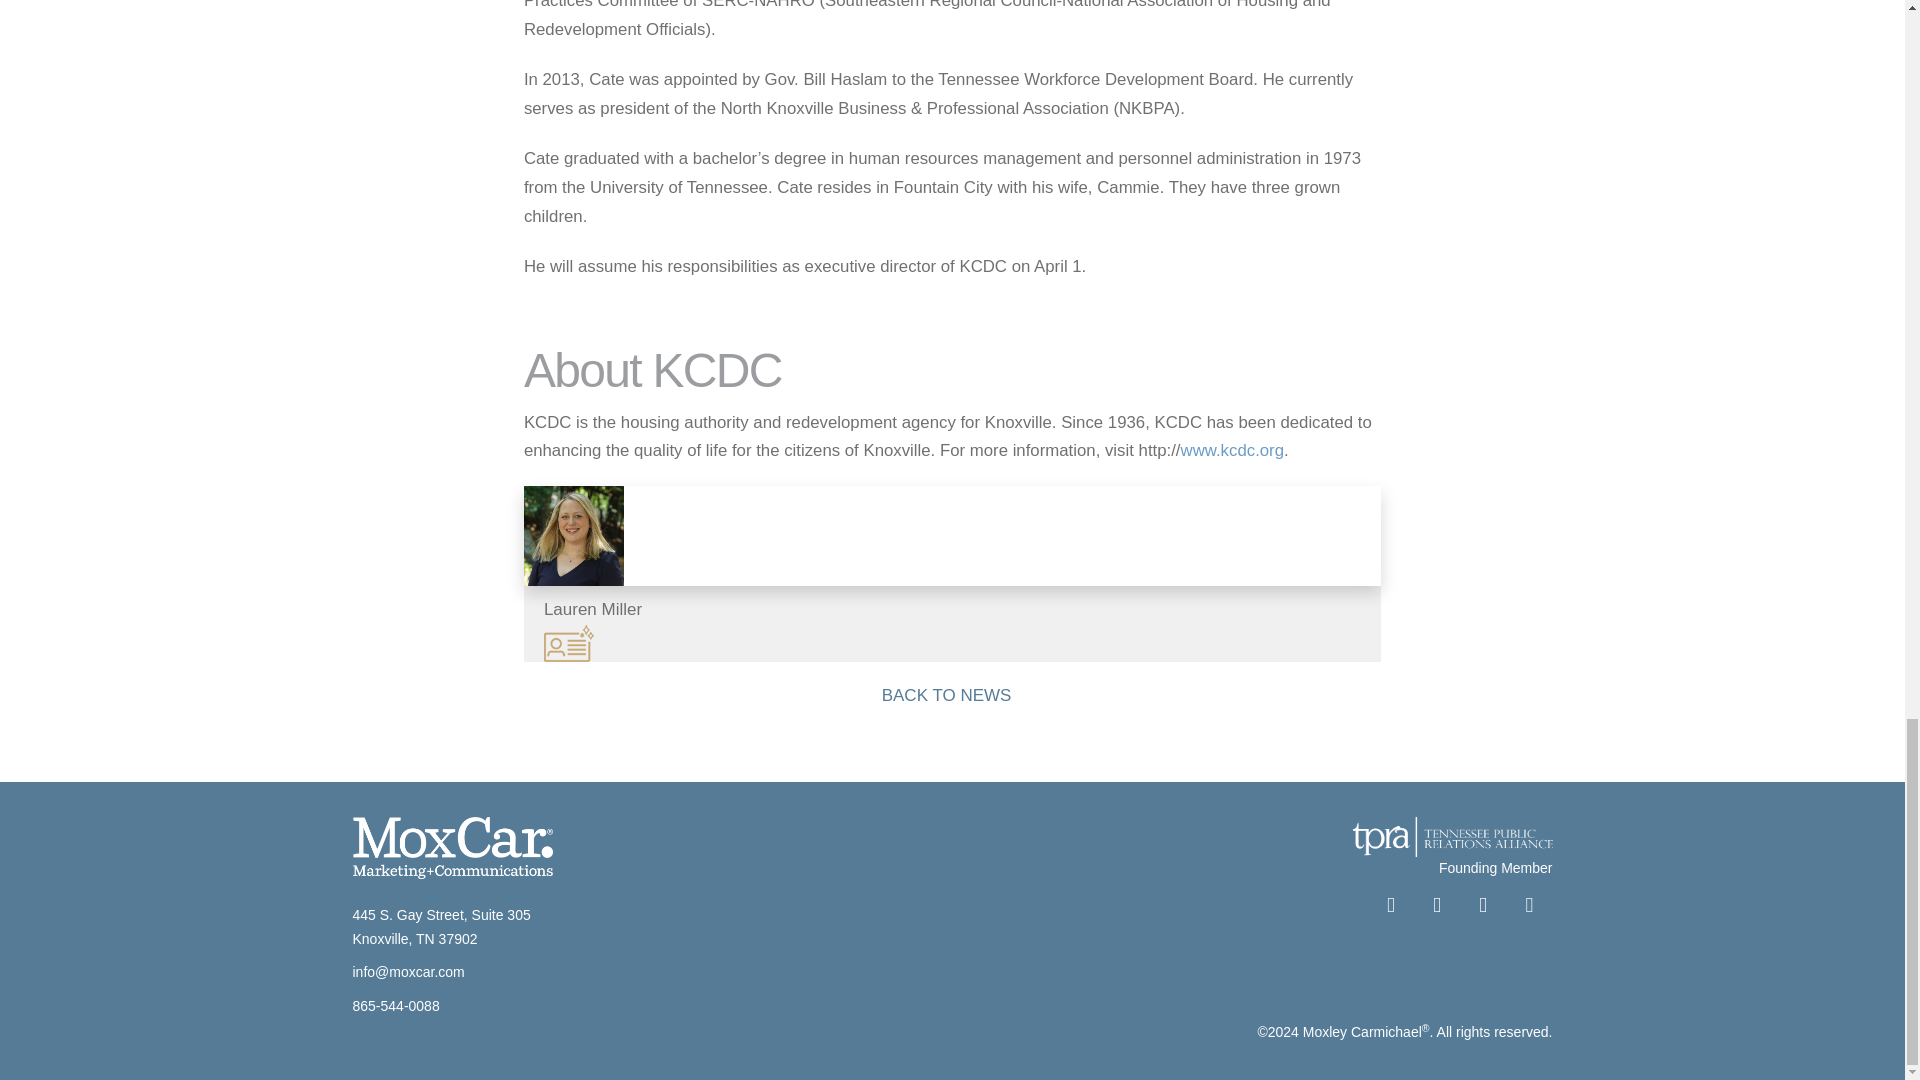 This screenshot has height=1080, width=1920. I want to click on Lauren Miller, so click(952, 574).